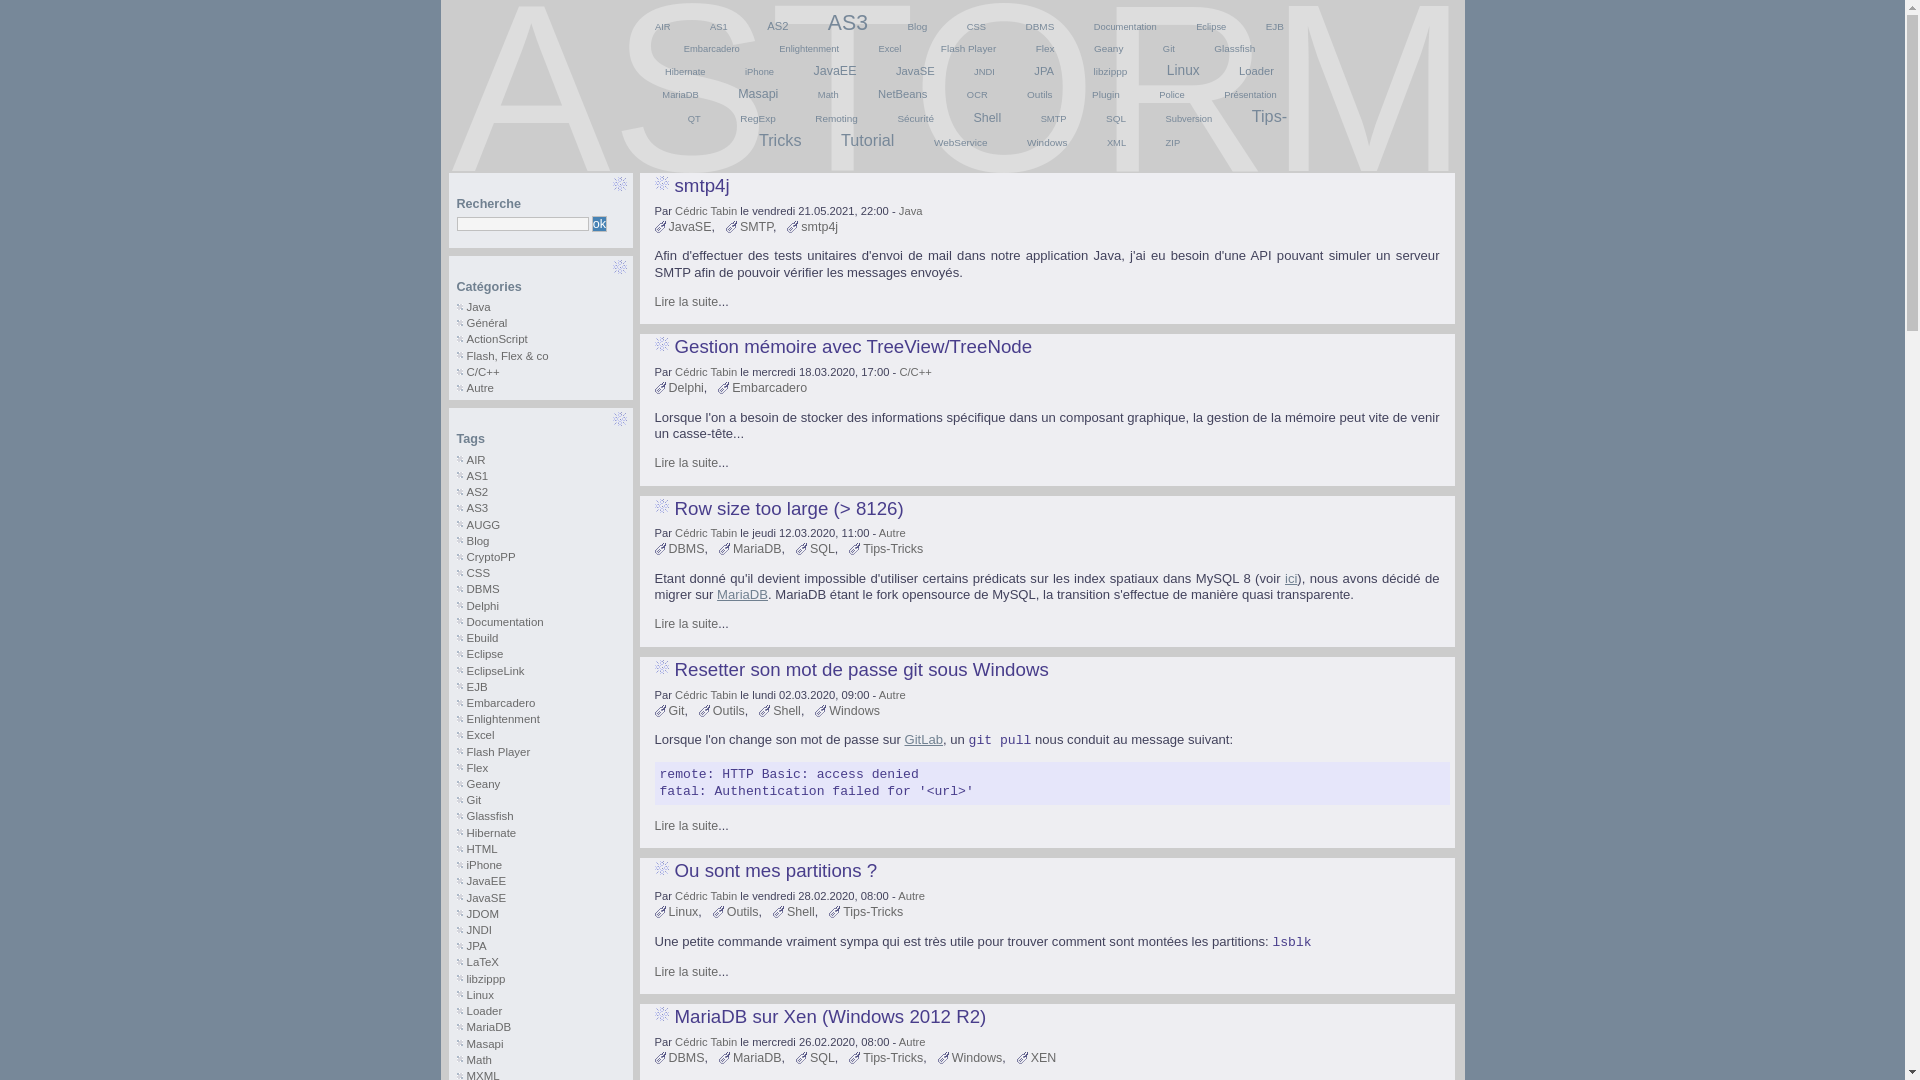 Image resolution: width=1920 pixels, height=1080 pixels. Describe the element at coordinates (1234, 48) in the screenshot. I see `Glassfish` at that location.